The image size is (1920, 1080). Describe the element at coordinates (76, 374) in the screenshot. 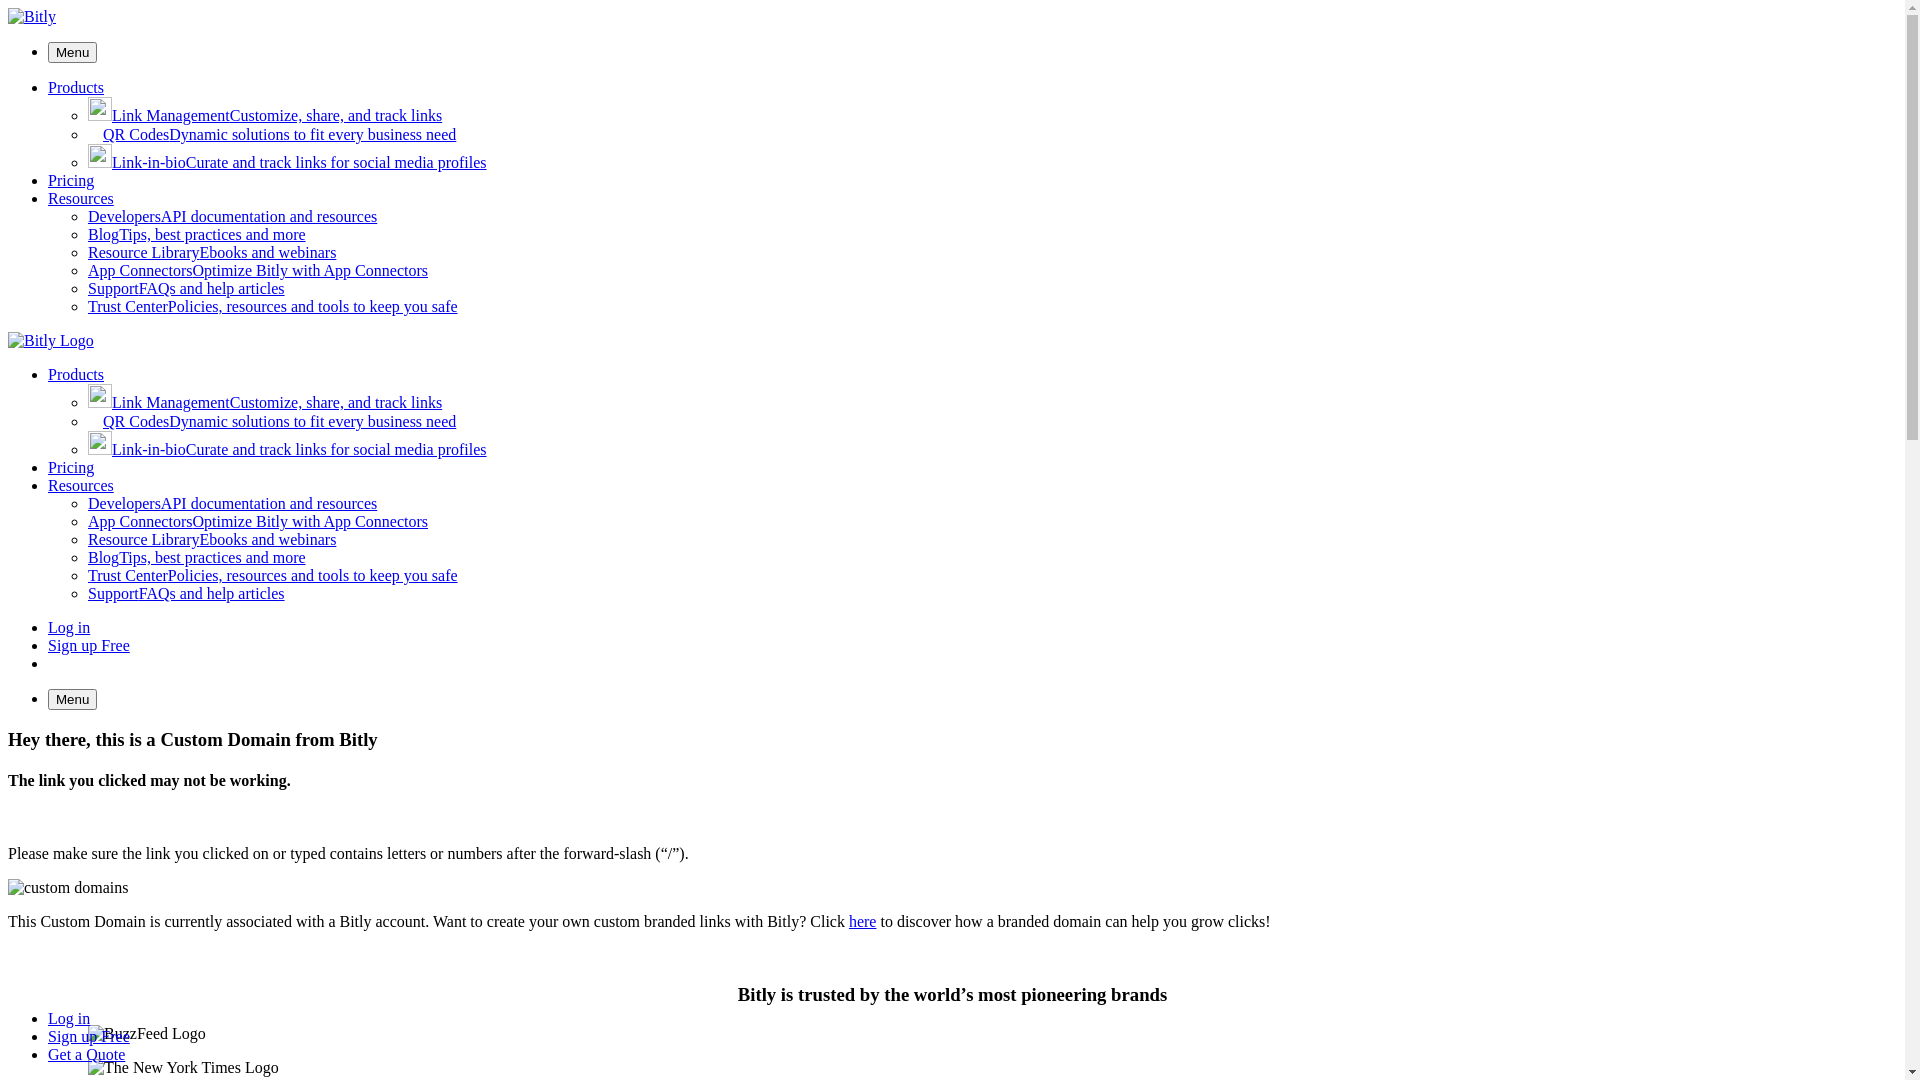

I see `Products` at that location.